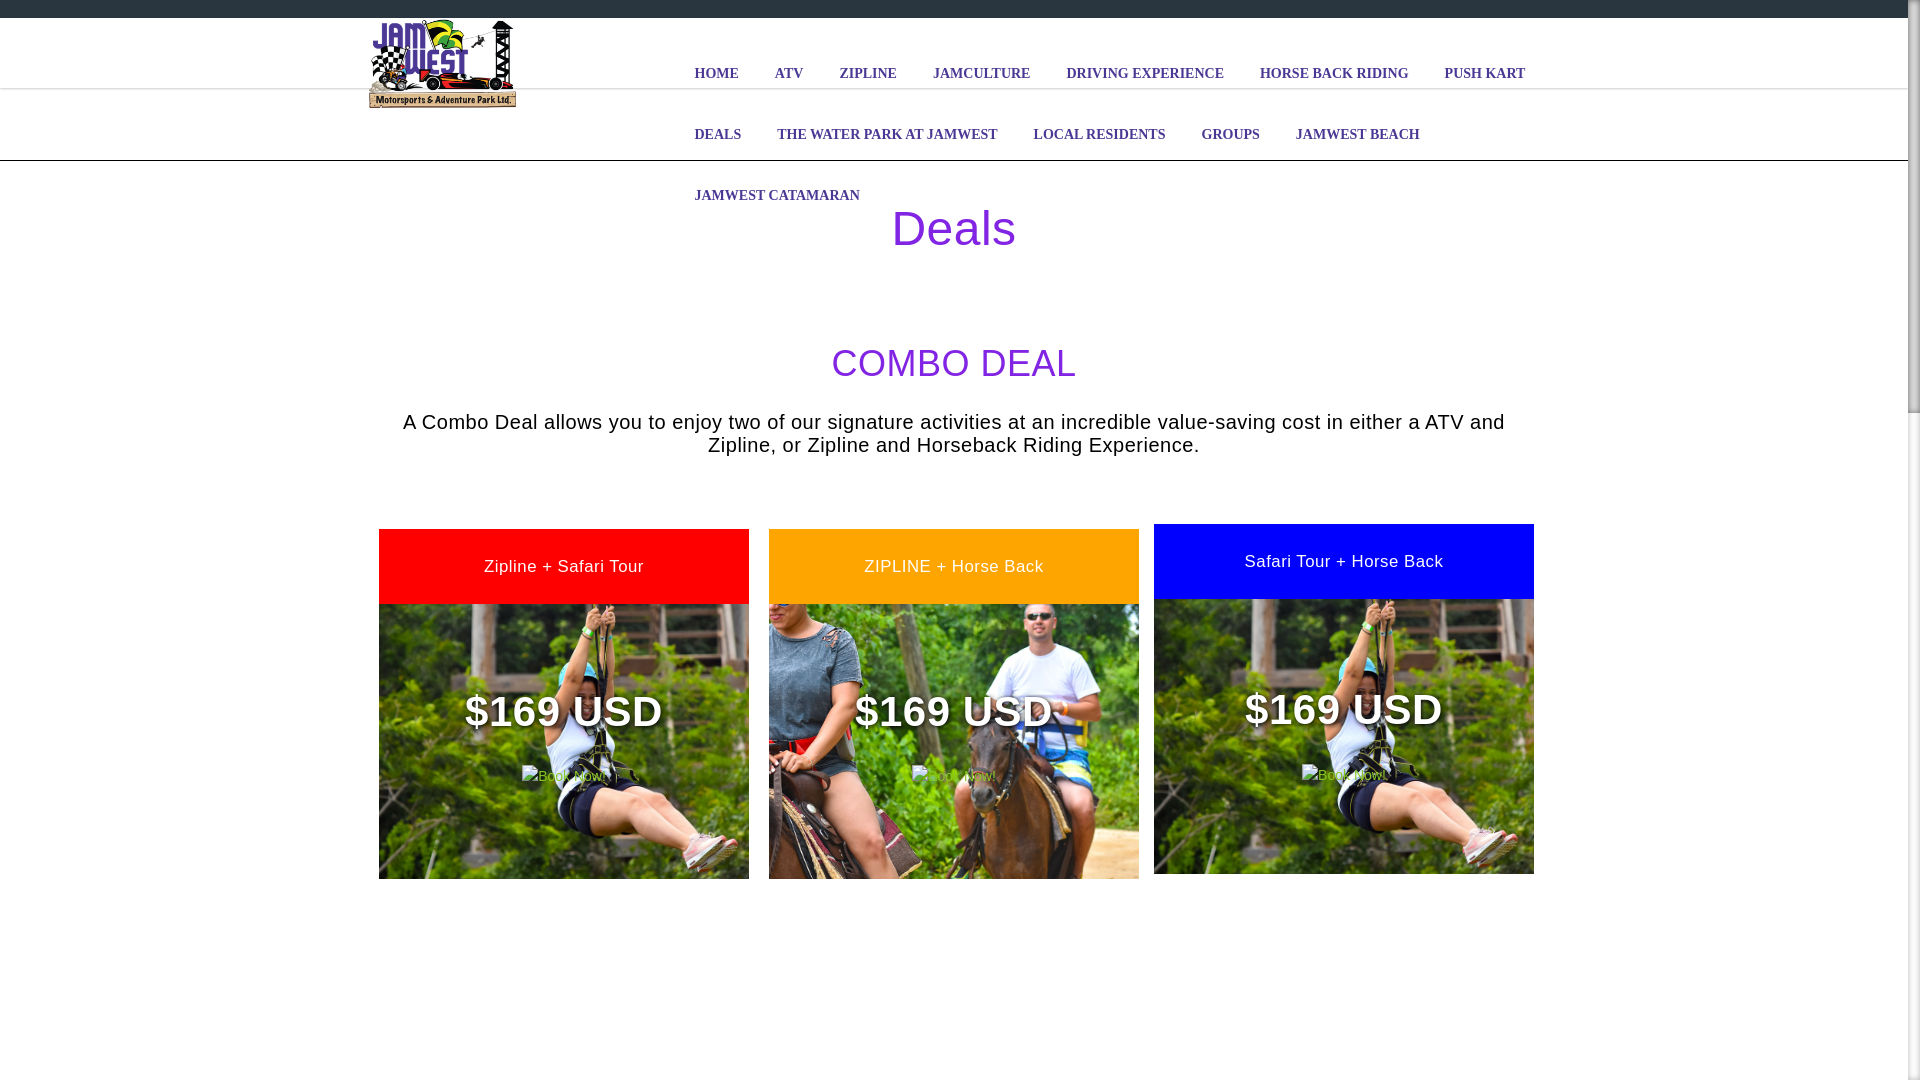 Image resolution: width=1920 pixels, height=1080 pixels. Describe the element at coordinates (1322, 29) in the screenshot. I see `FAQs` at that location.